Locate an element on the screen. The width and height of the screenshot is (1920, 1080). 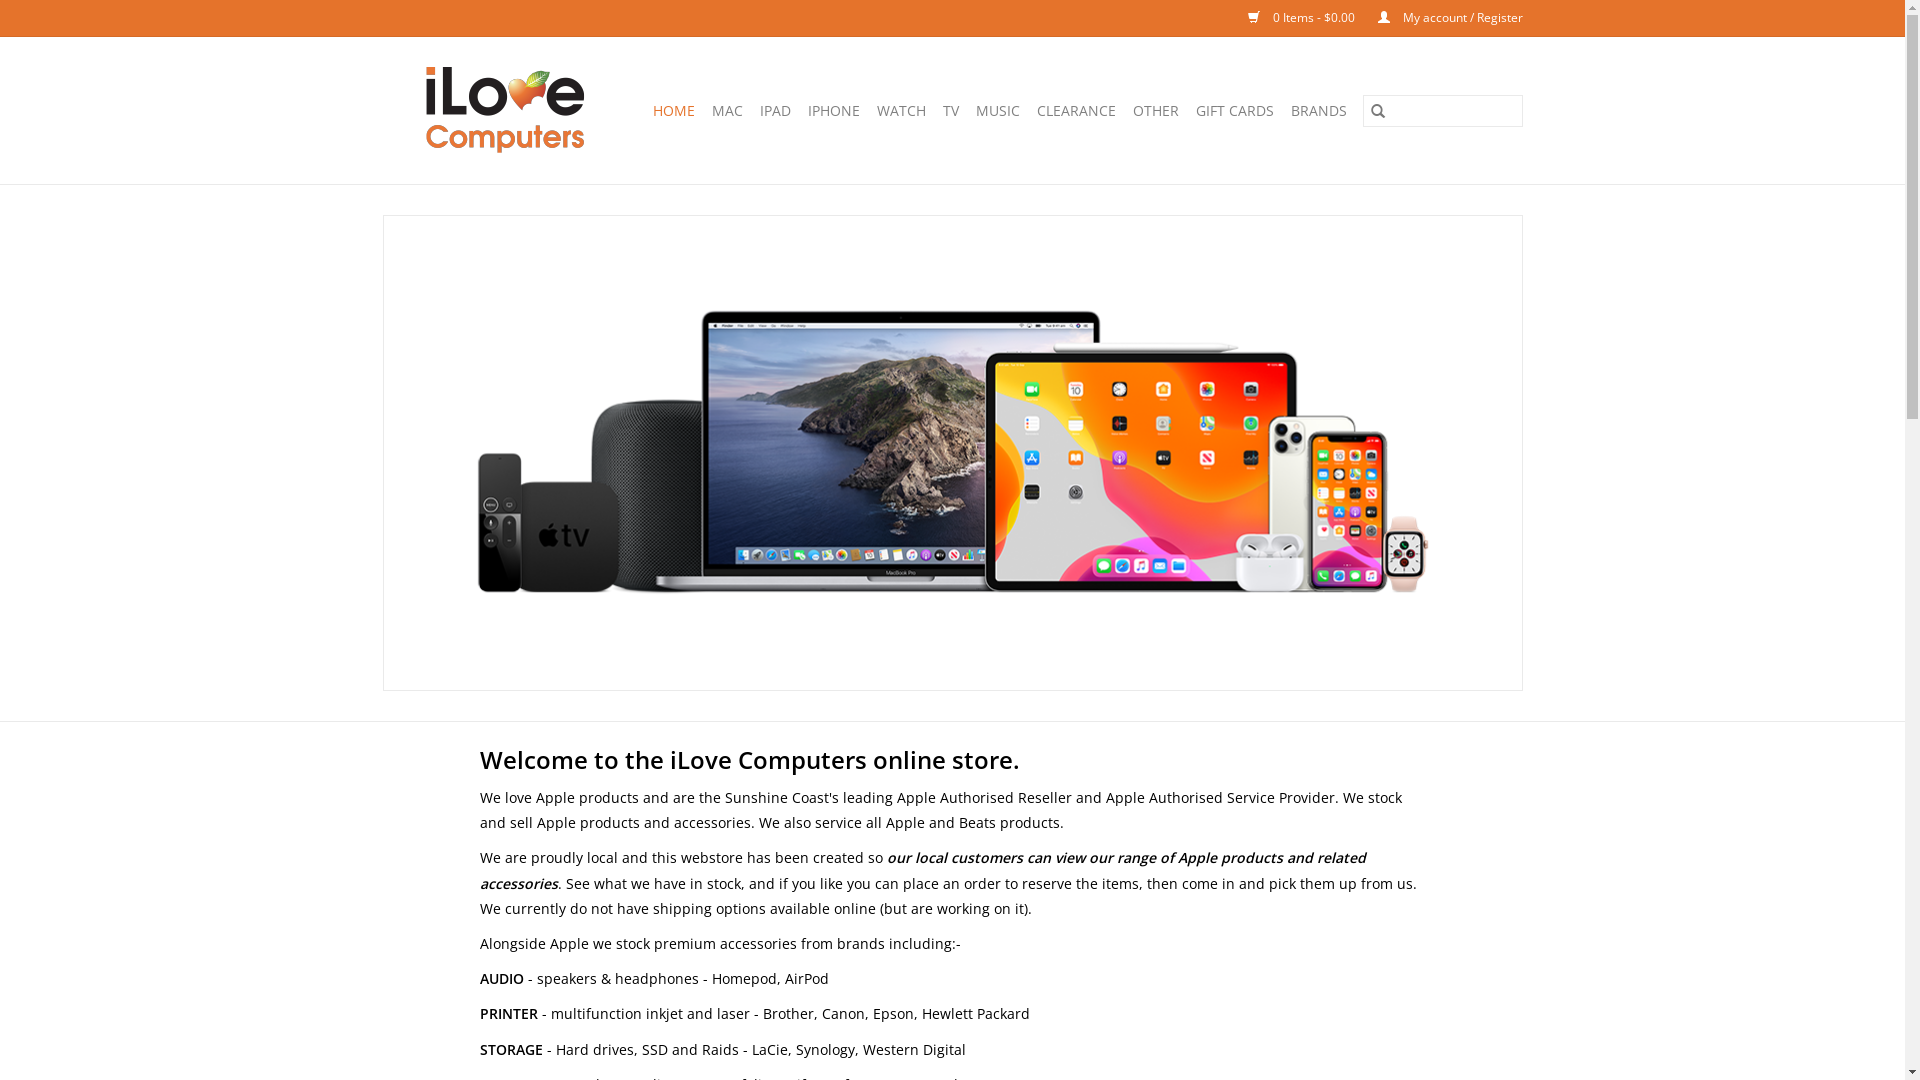
MAC is located at coordinates (728, 110).